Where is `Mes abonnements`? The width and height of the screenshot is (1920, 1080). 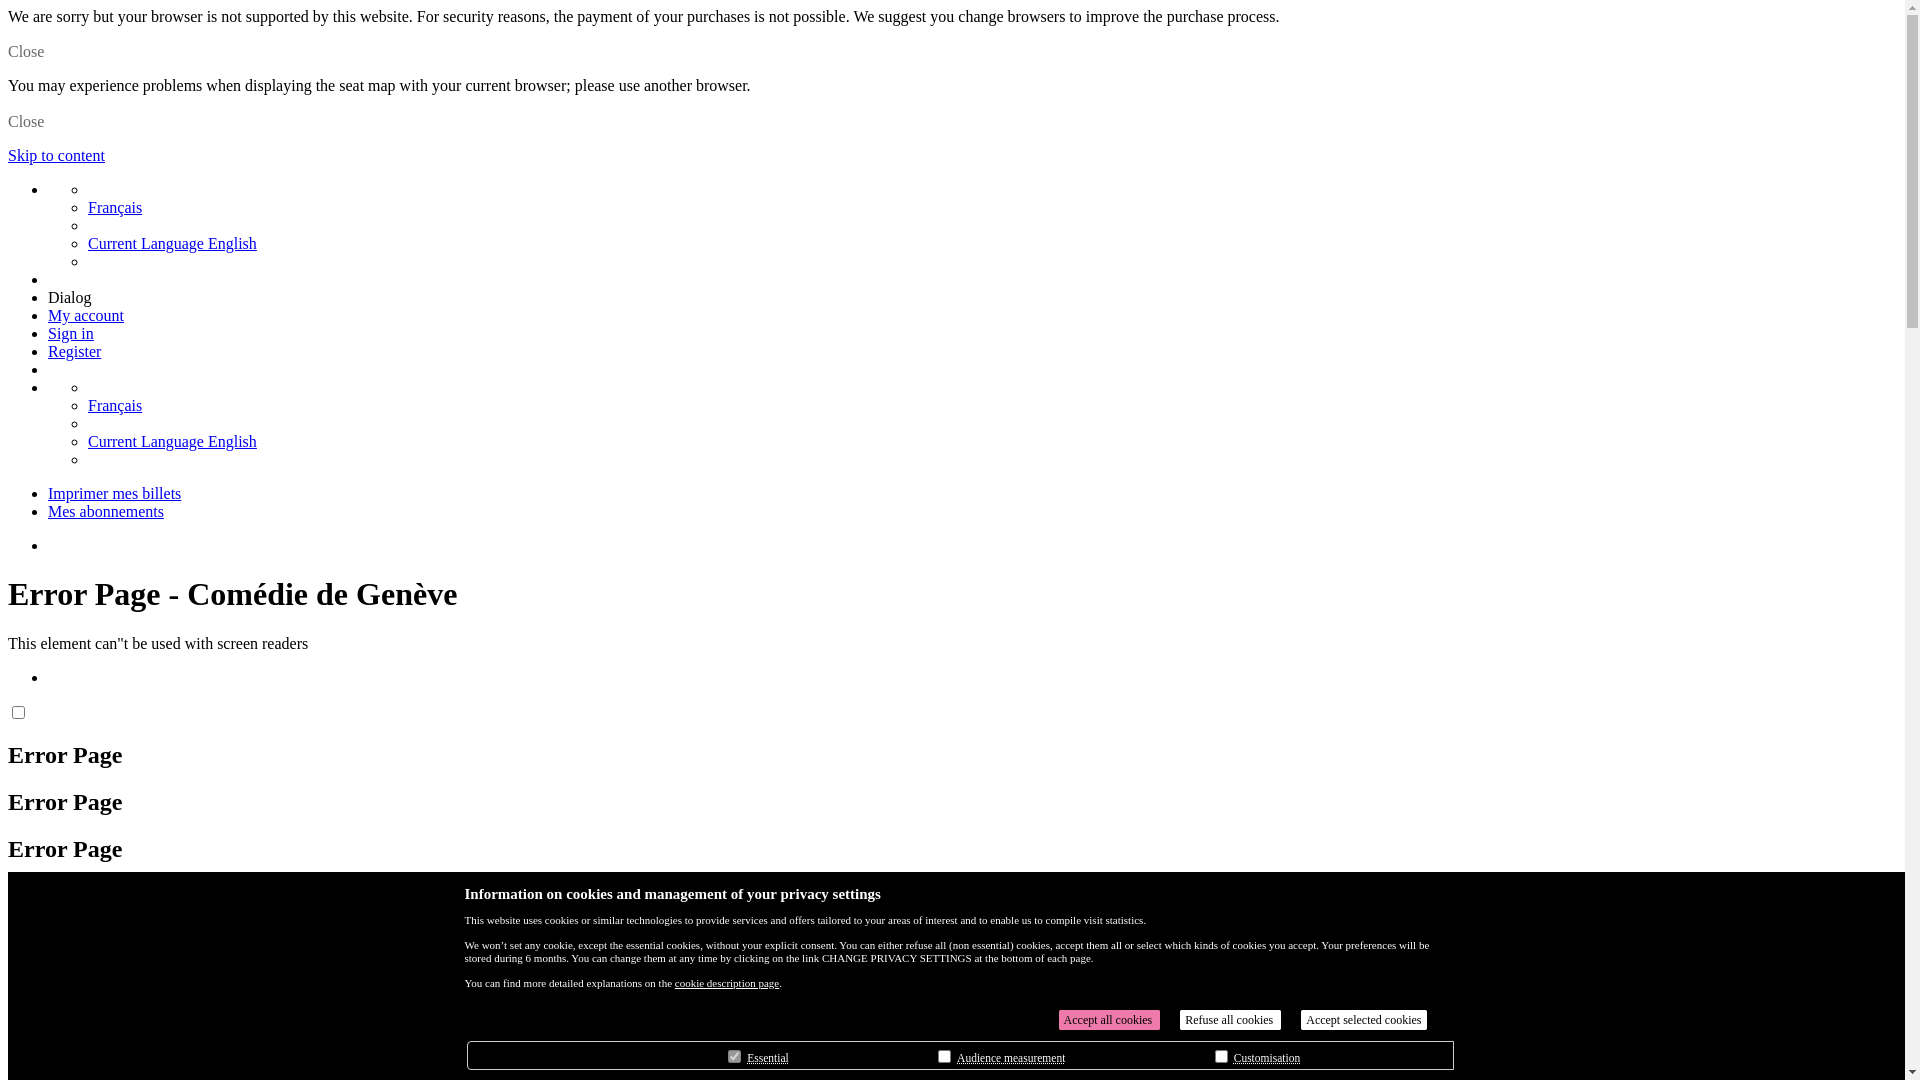 Mes abonnements is located at coordinates (106, 512).